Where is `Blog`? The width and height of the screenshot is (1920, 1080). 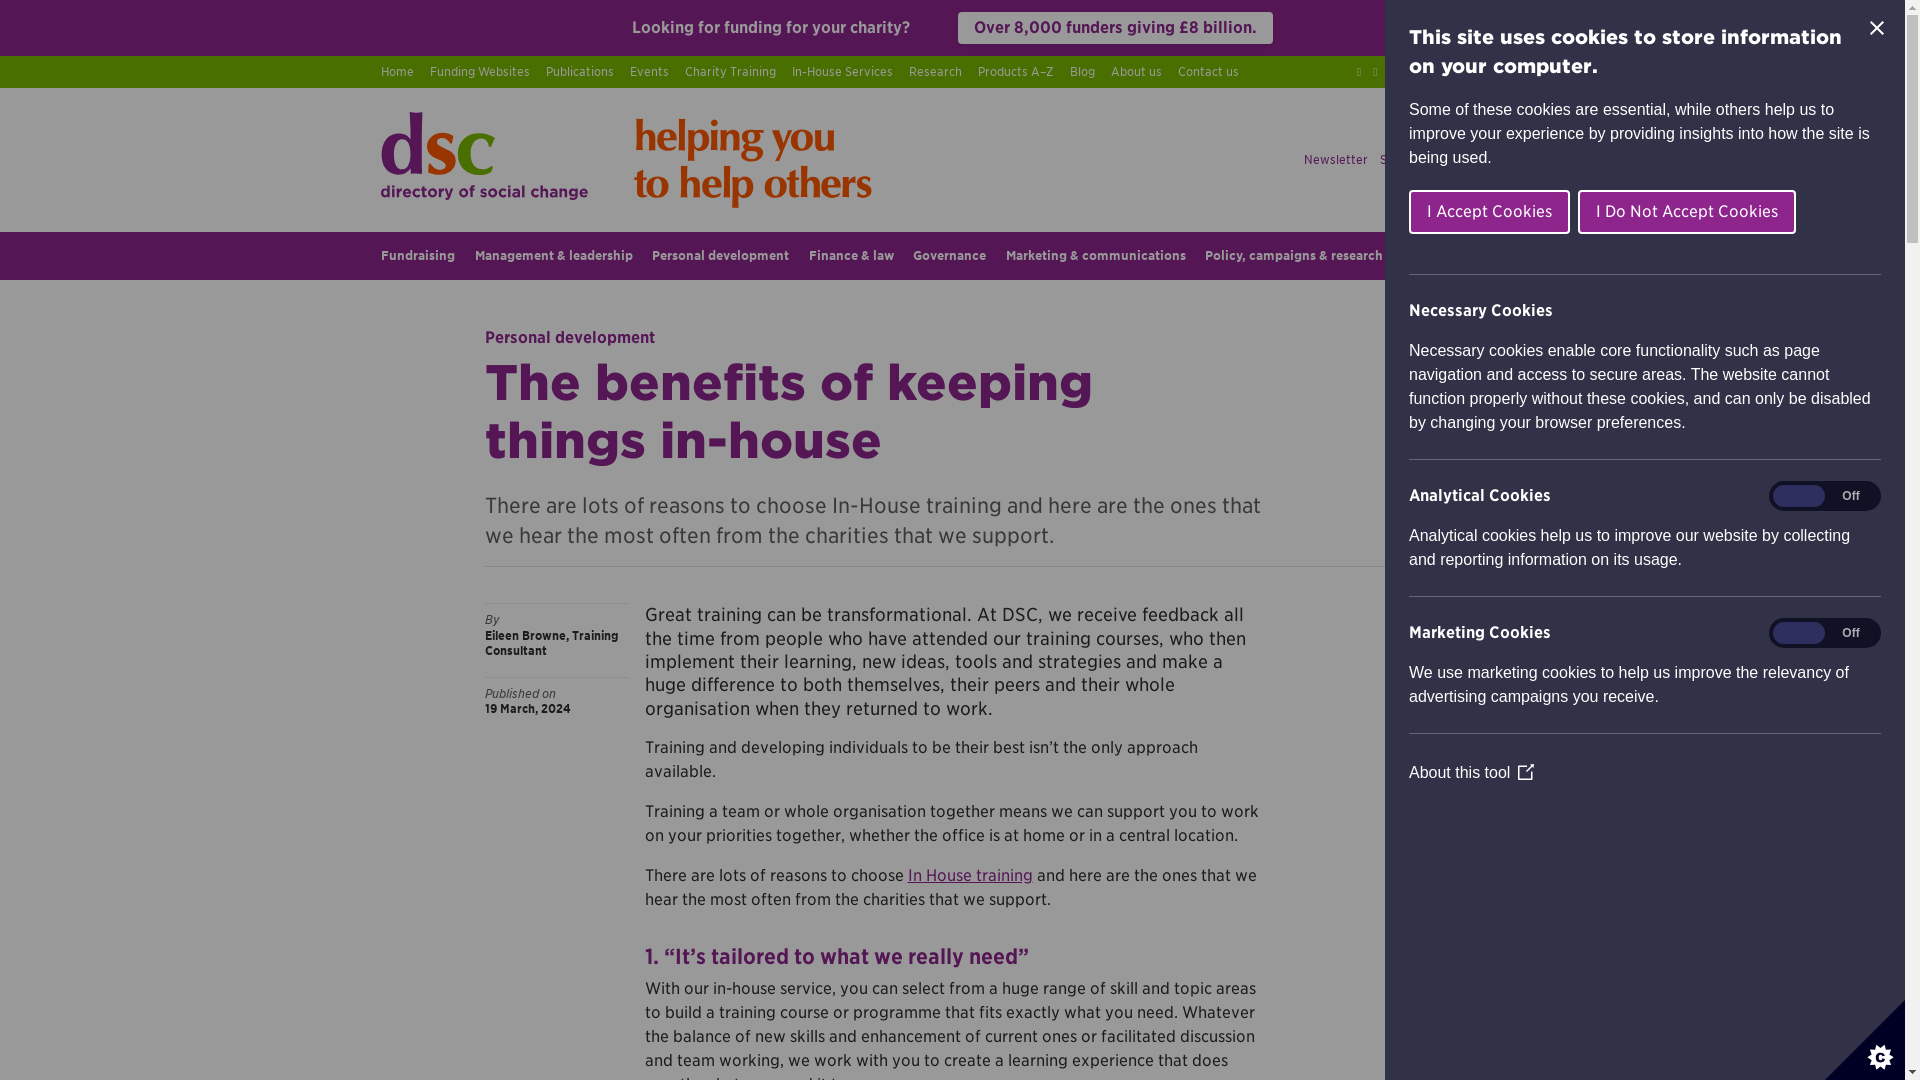 Blog is located at coordinates (1082, 72).